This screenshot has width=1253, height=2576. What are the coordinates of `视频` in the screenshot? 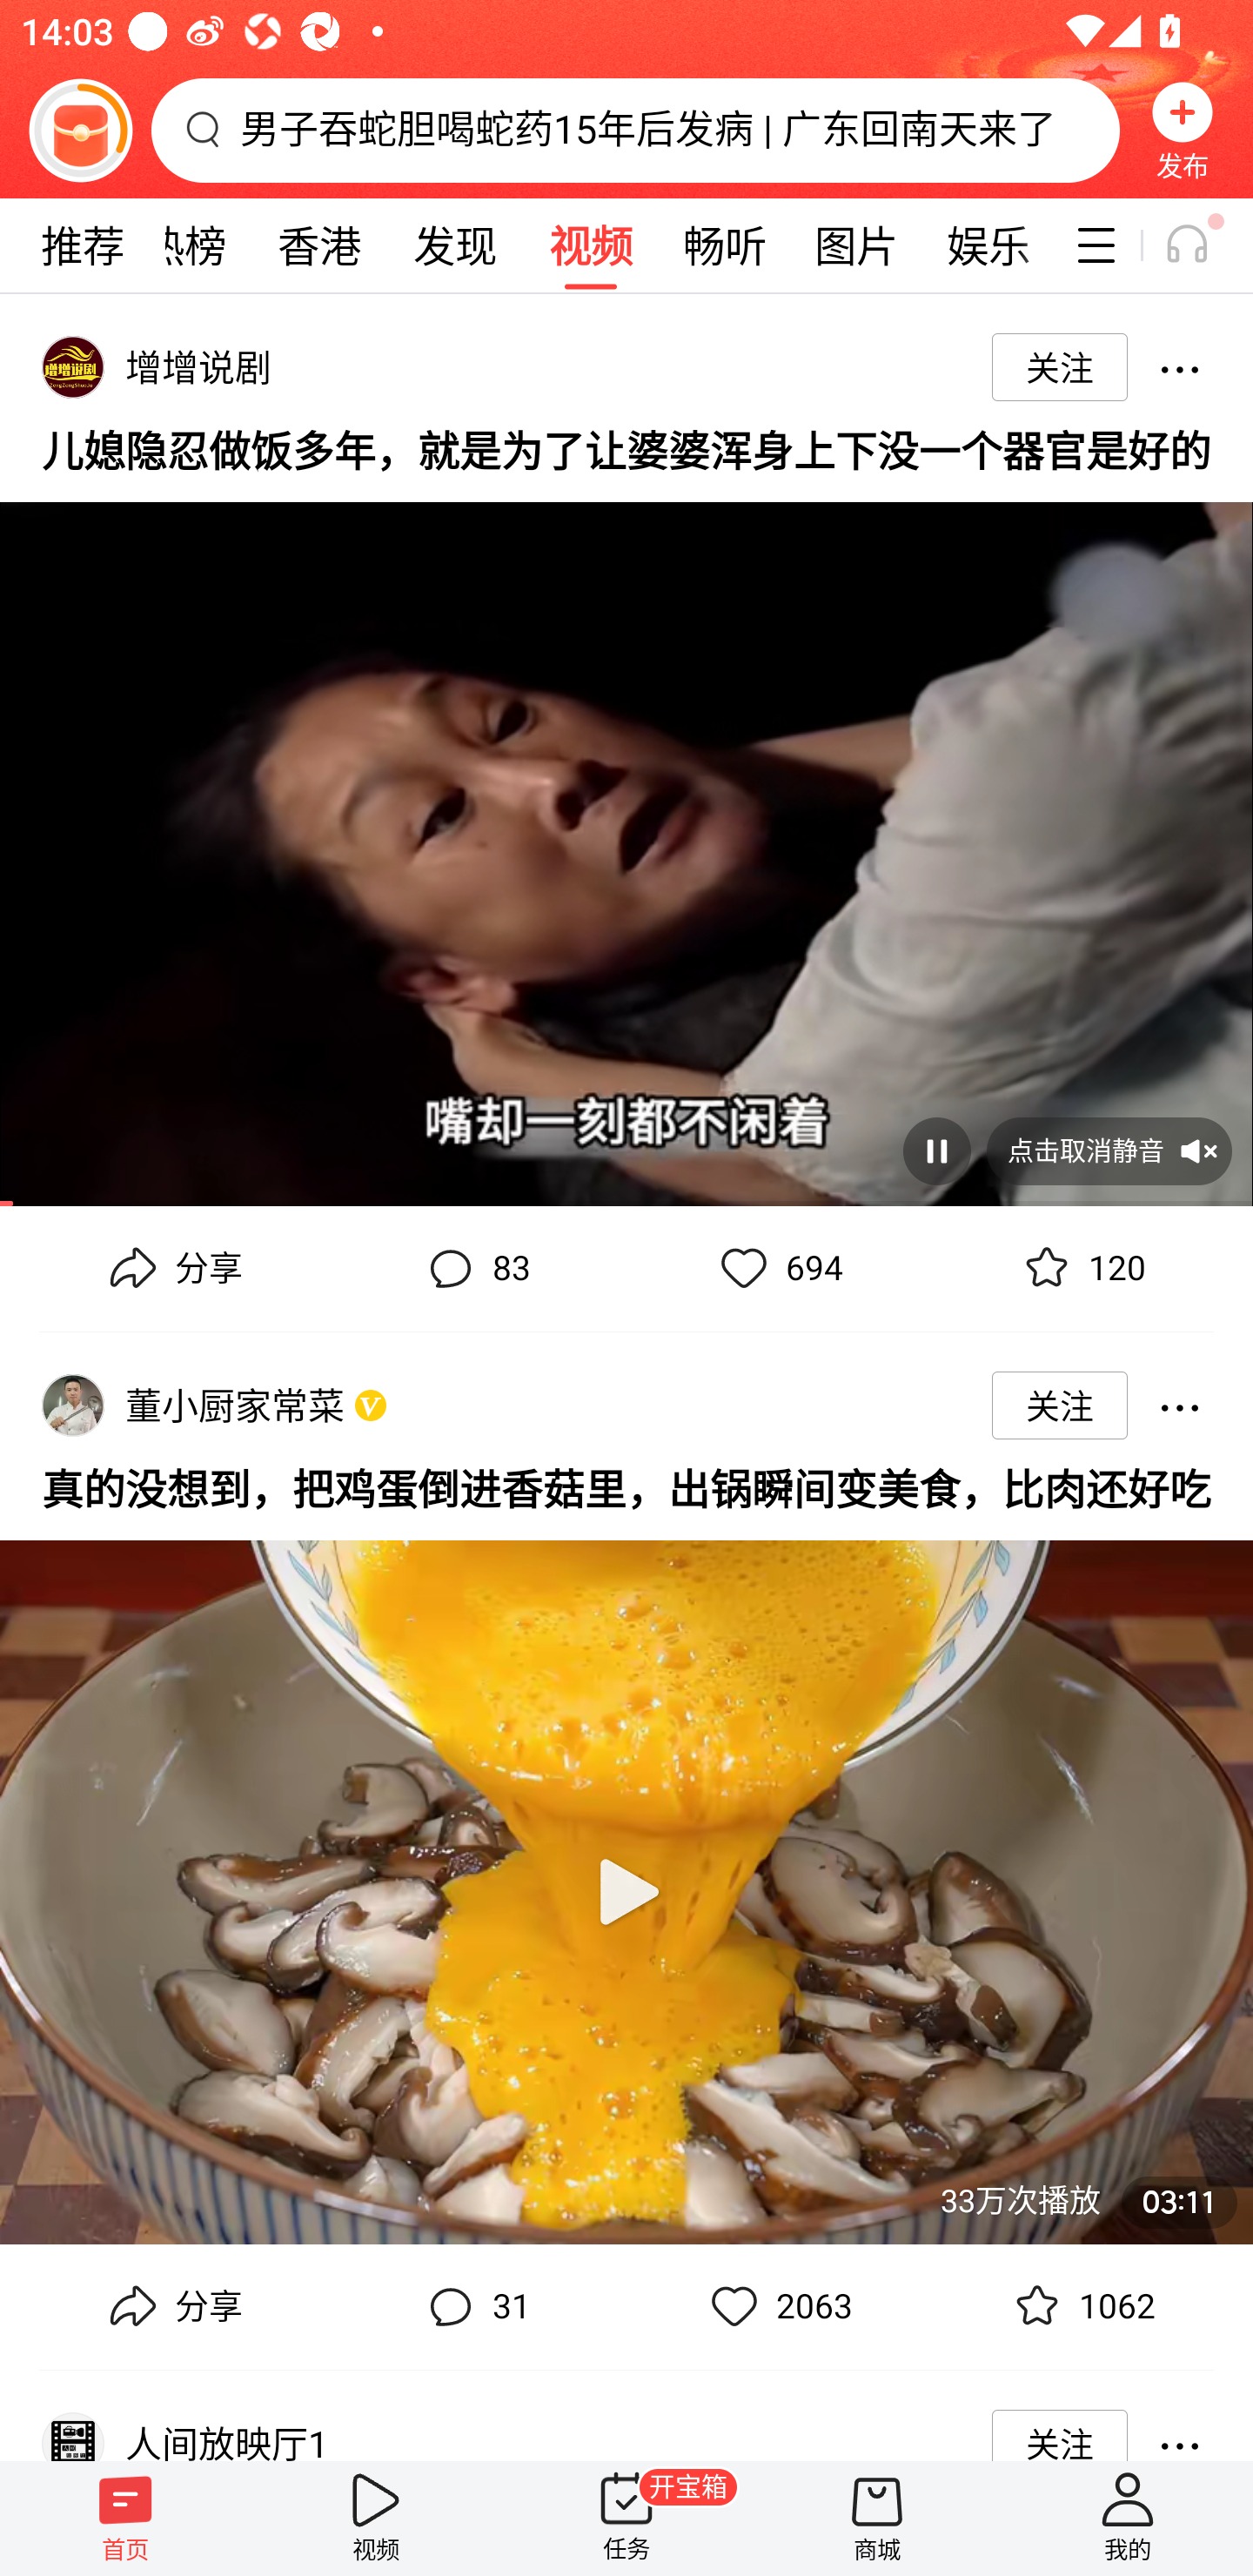 It's located at (376, 2518).